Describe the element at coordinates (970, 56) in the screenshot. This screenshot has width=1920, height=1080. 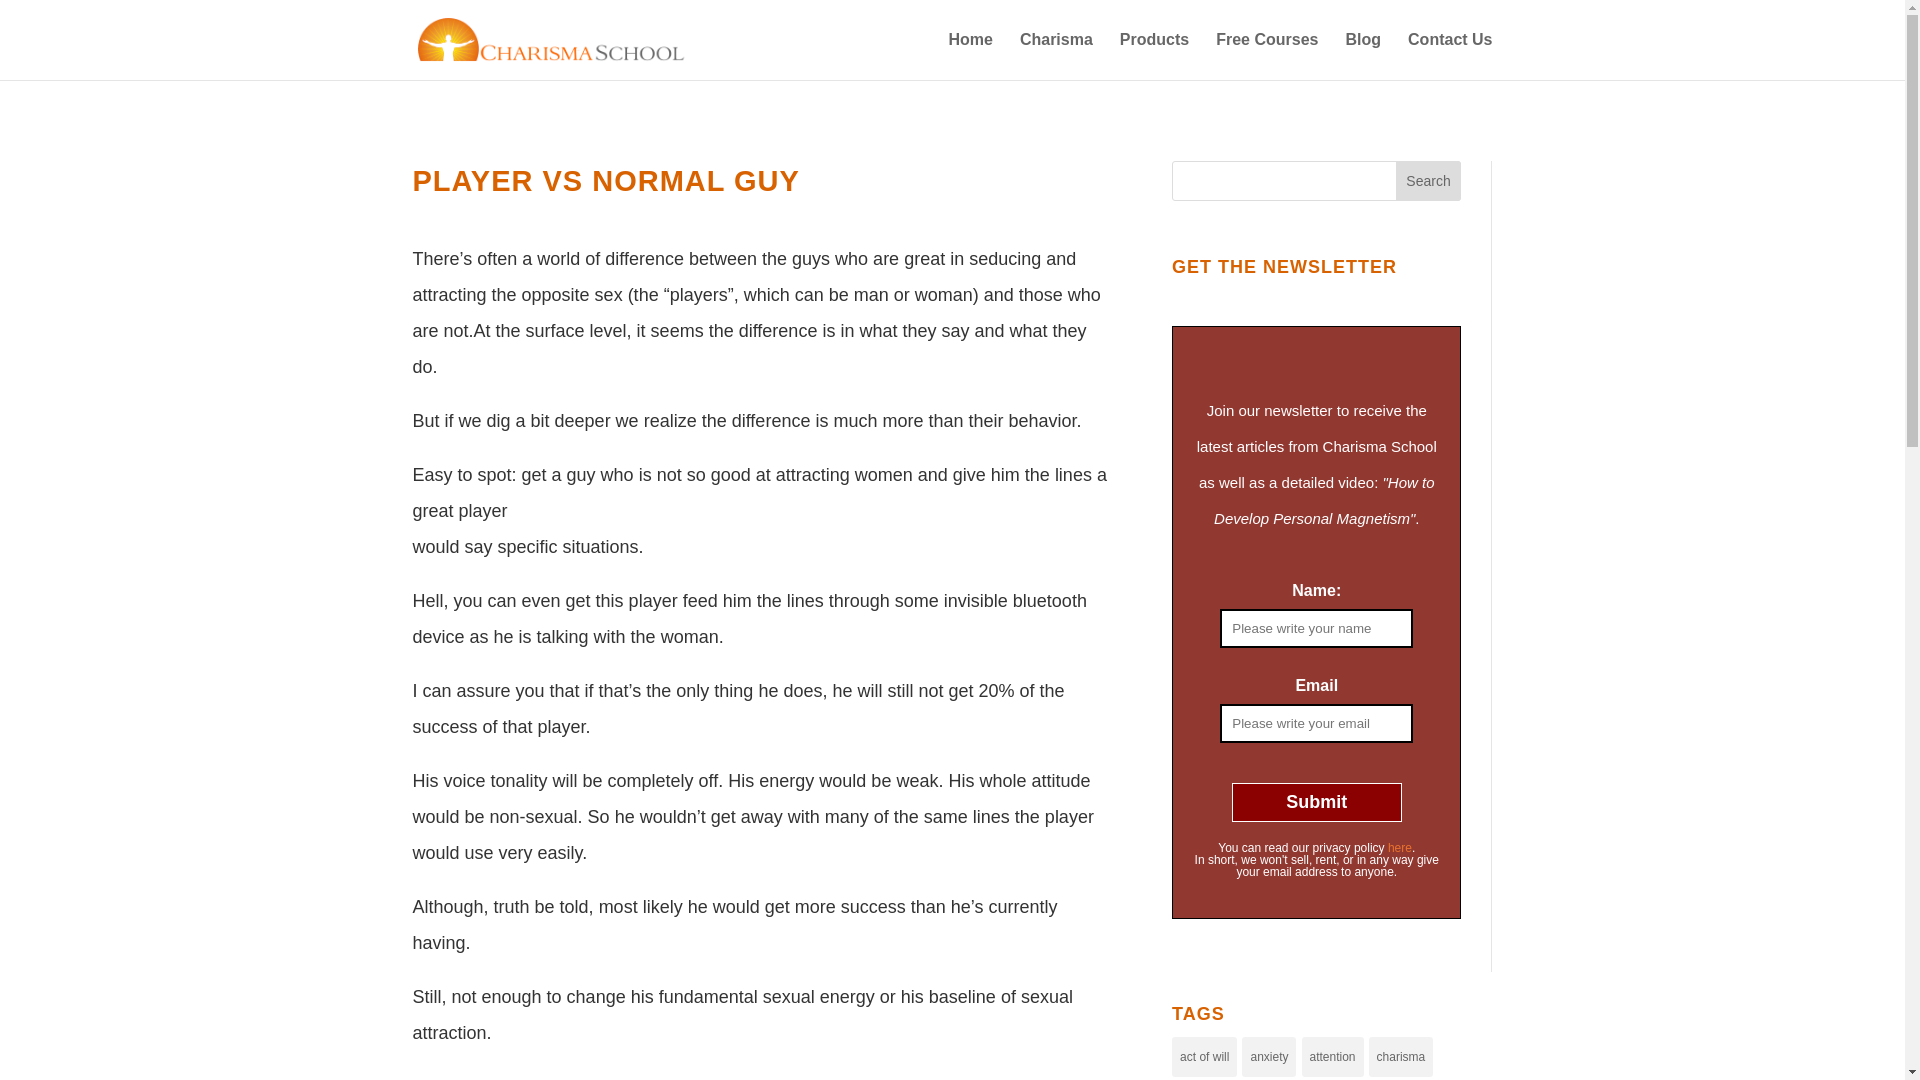
I see `Home` at that location.